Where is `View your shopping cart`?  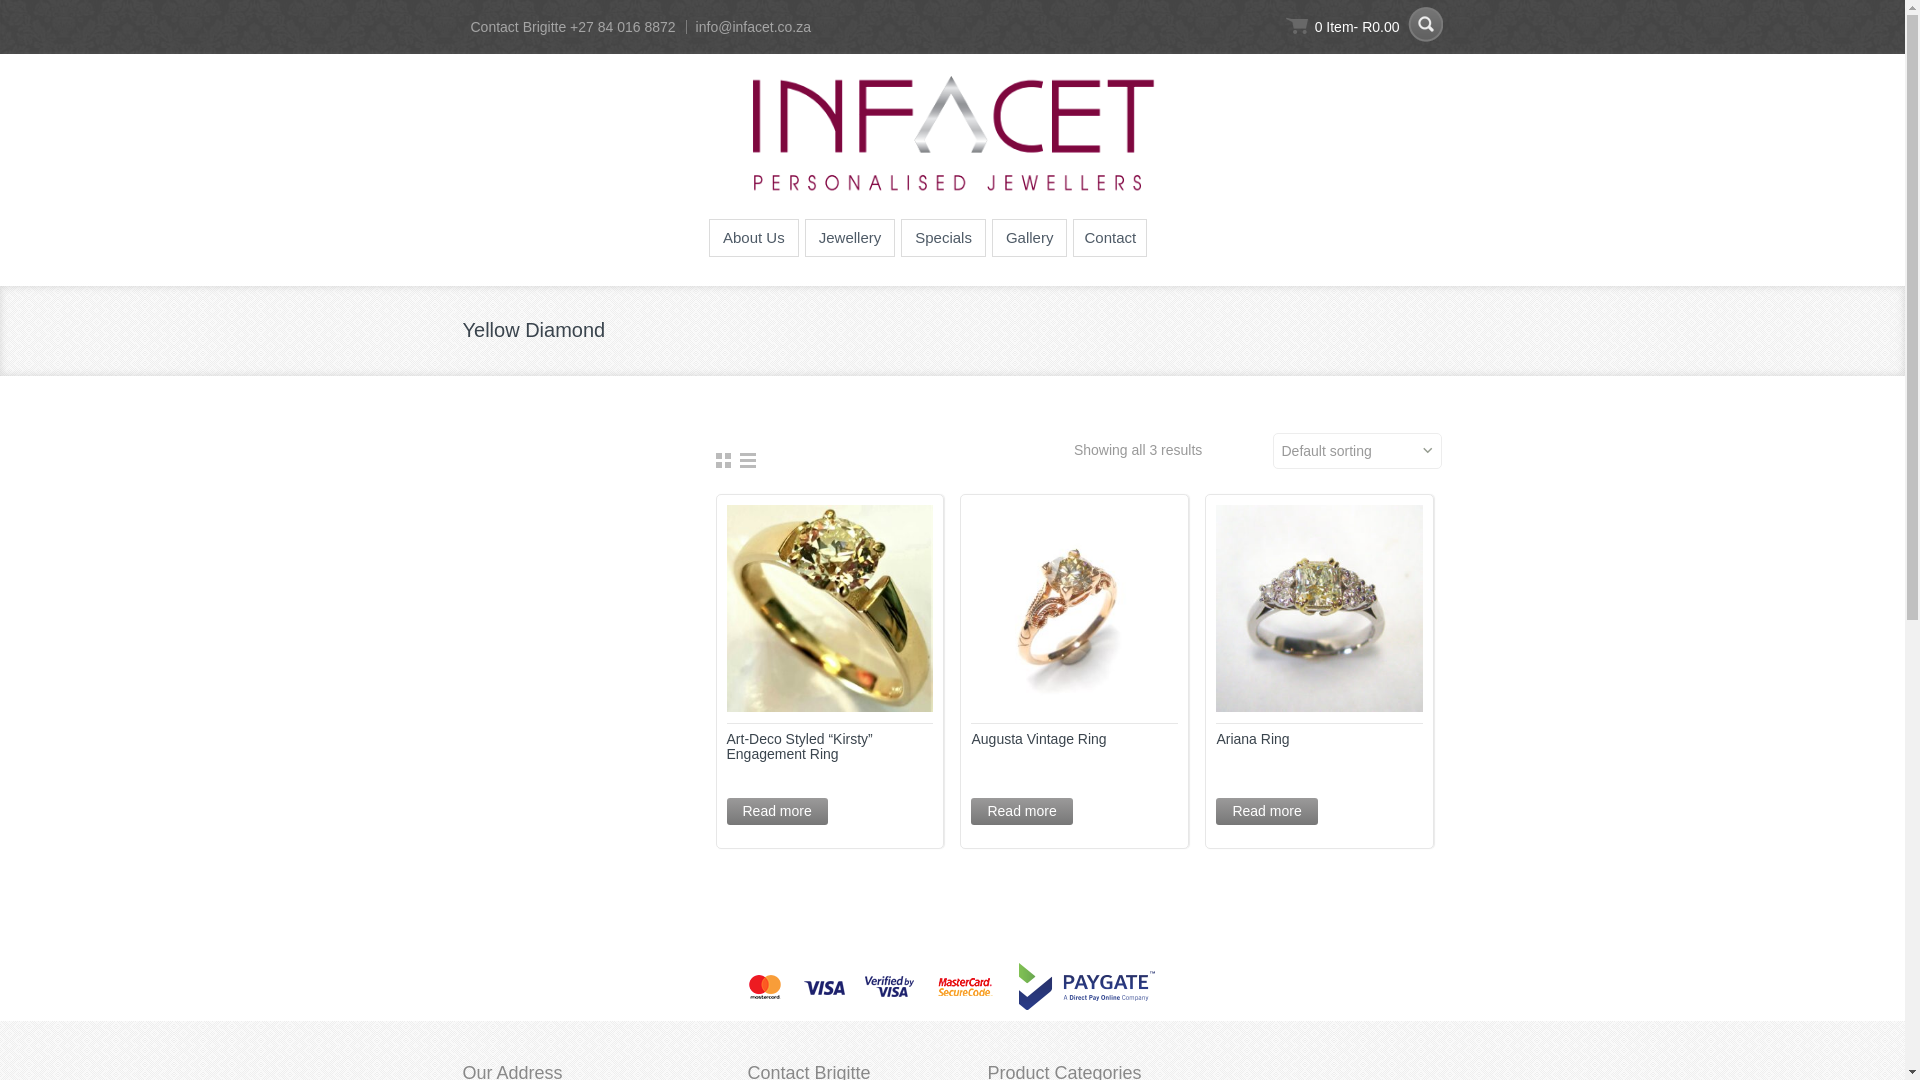 View your shopping cart is located at coordinates (1340, 24).